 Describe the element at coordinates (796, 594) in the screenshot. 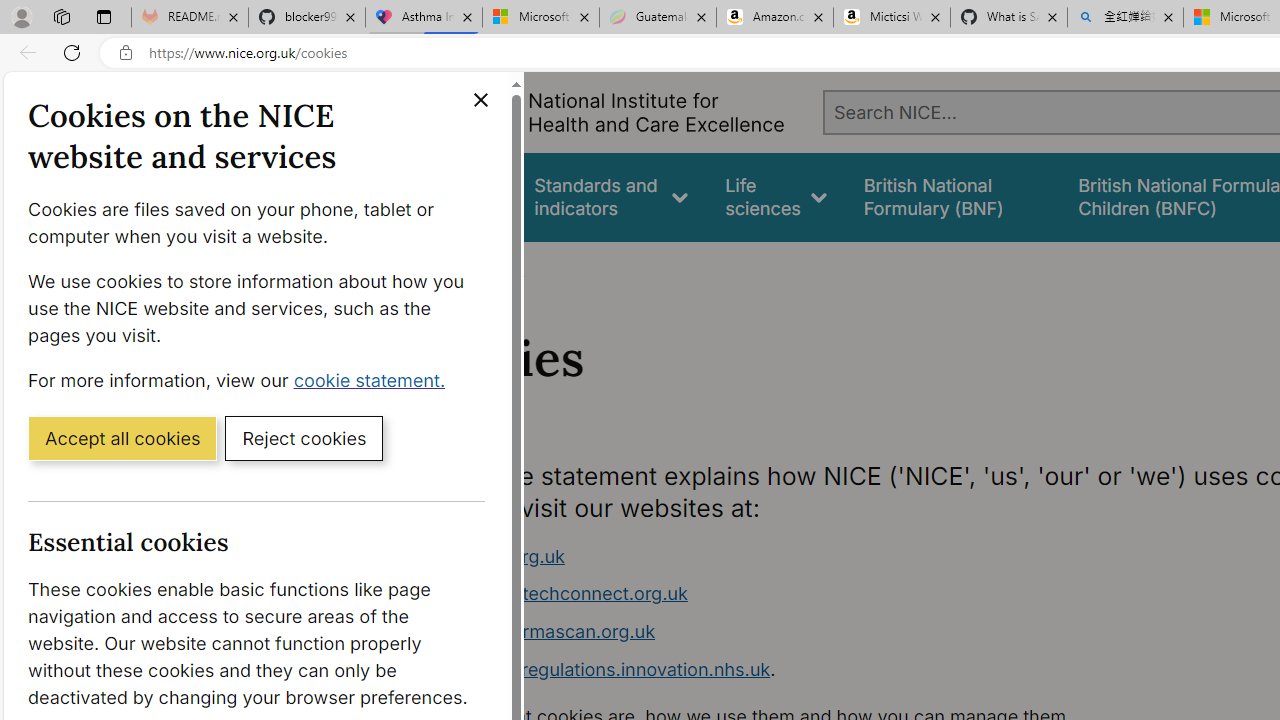

I see `www.healthtechconnect.org.uk` at that location.